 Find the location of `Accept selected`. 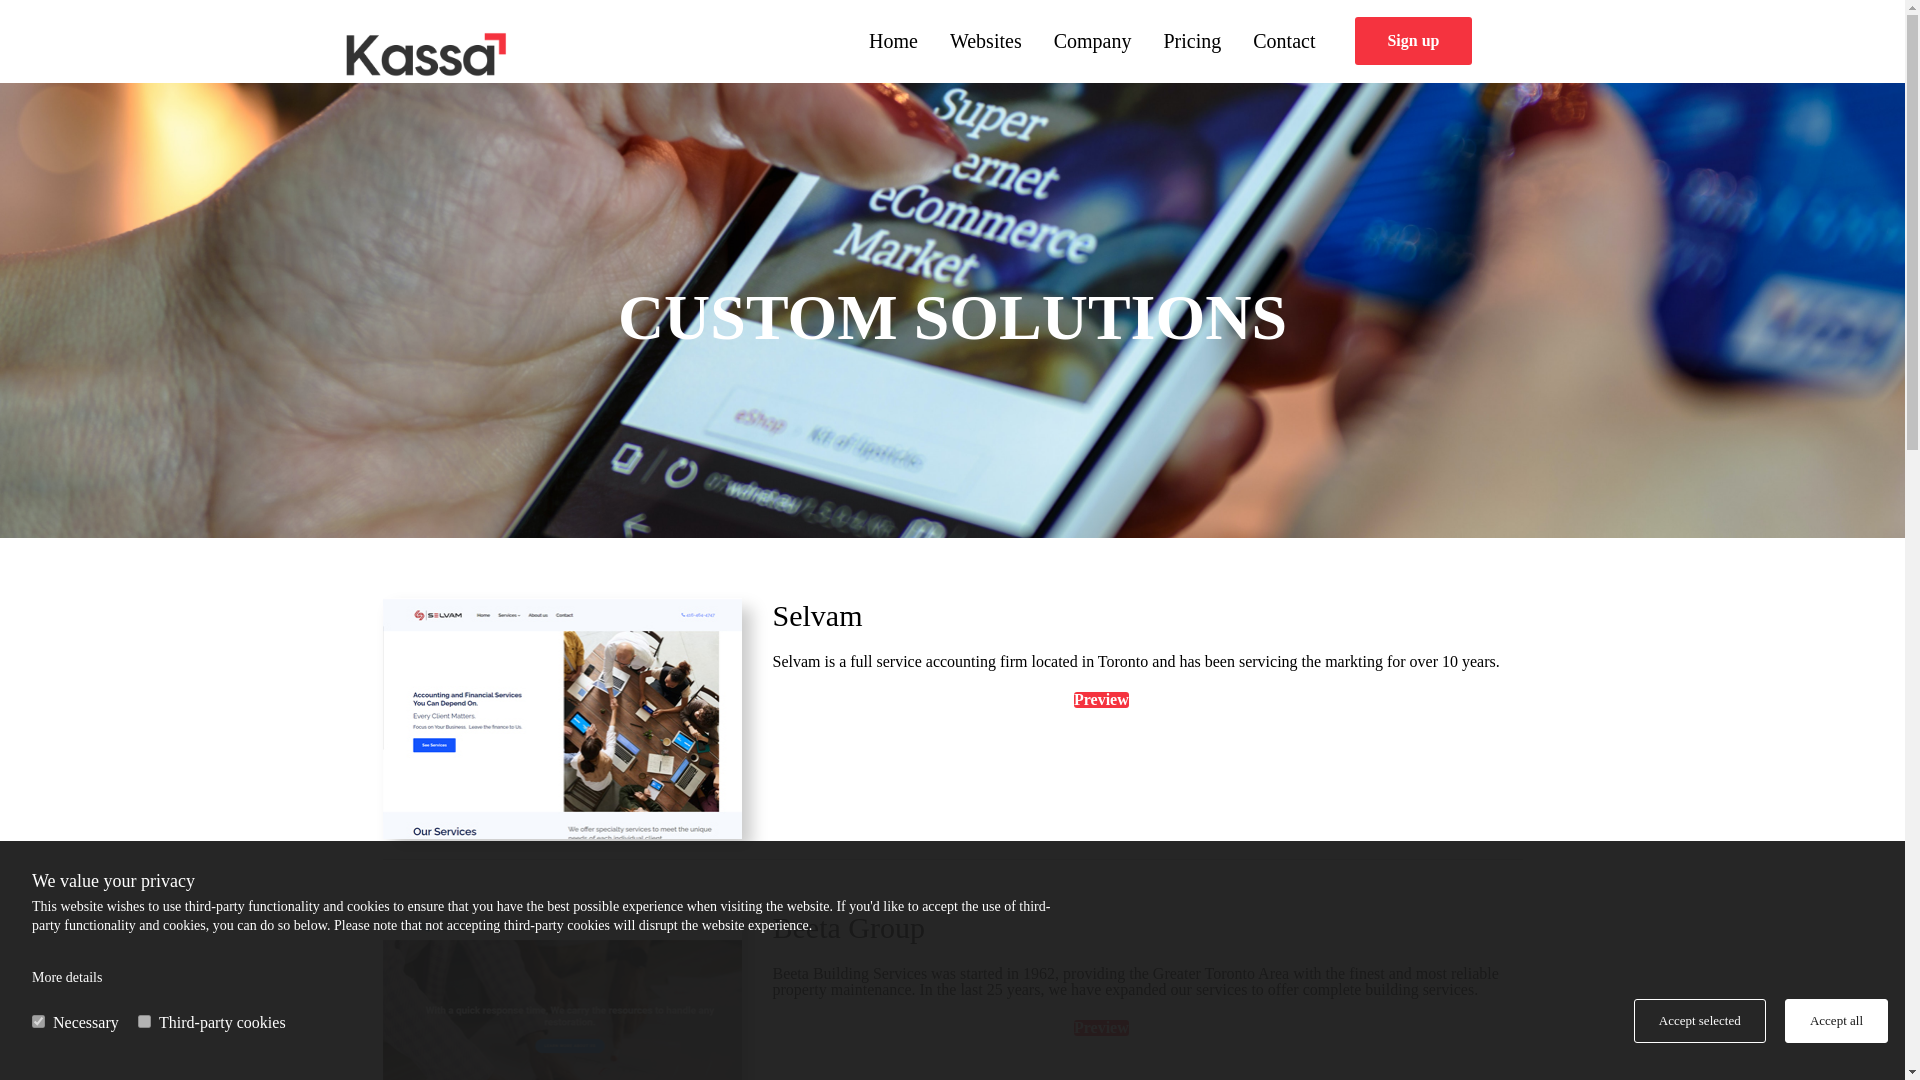

Accept selected is located at coordinates (1700, 1021).